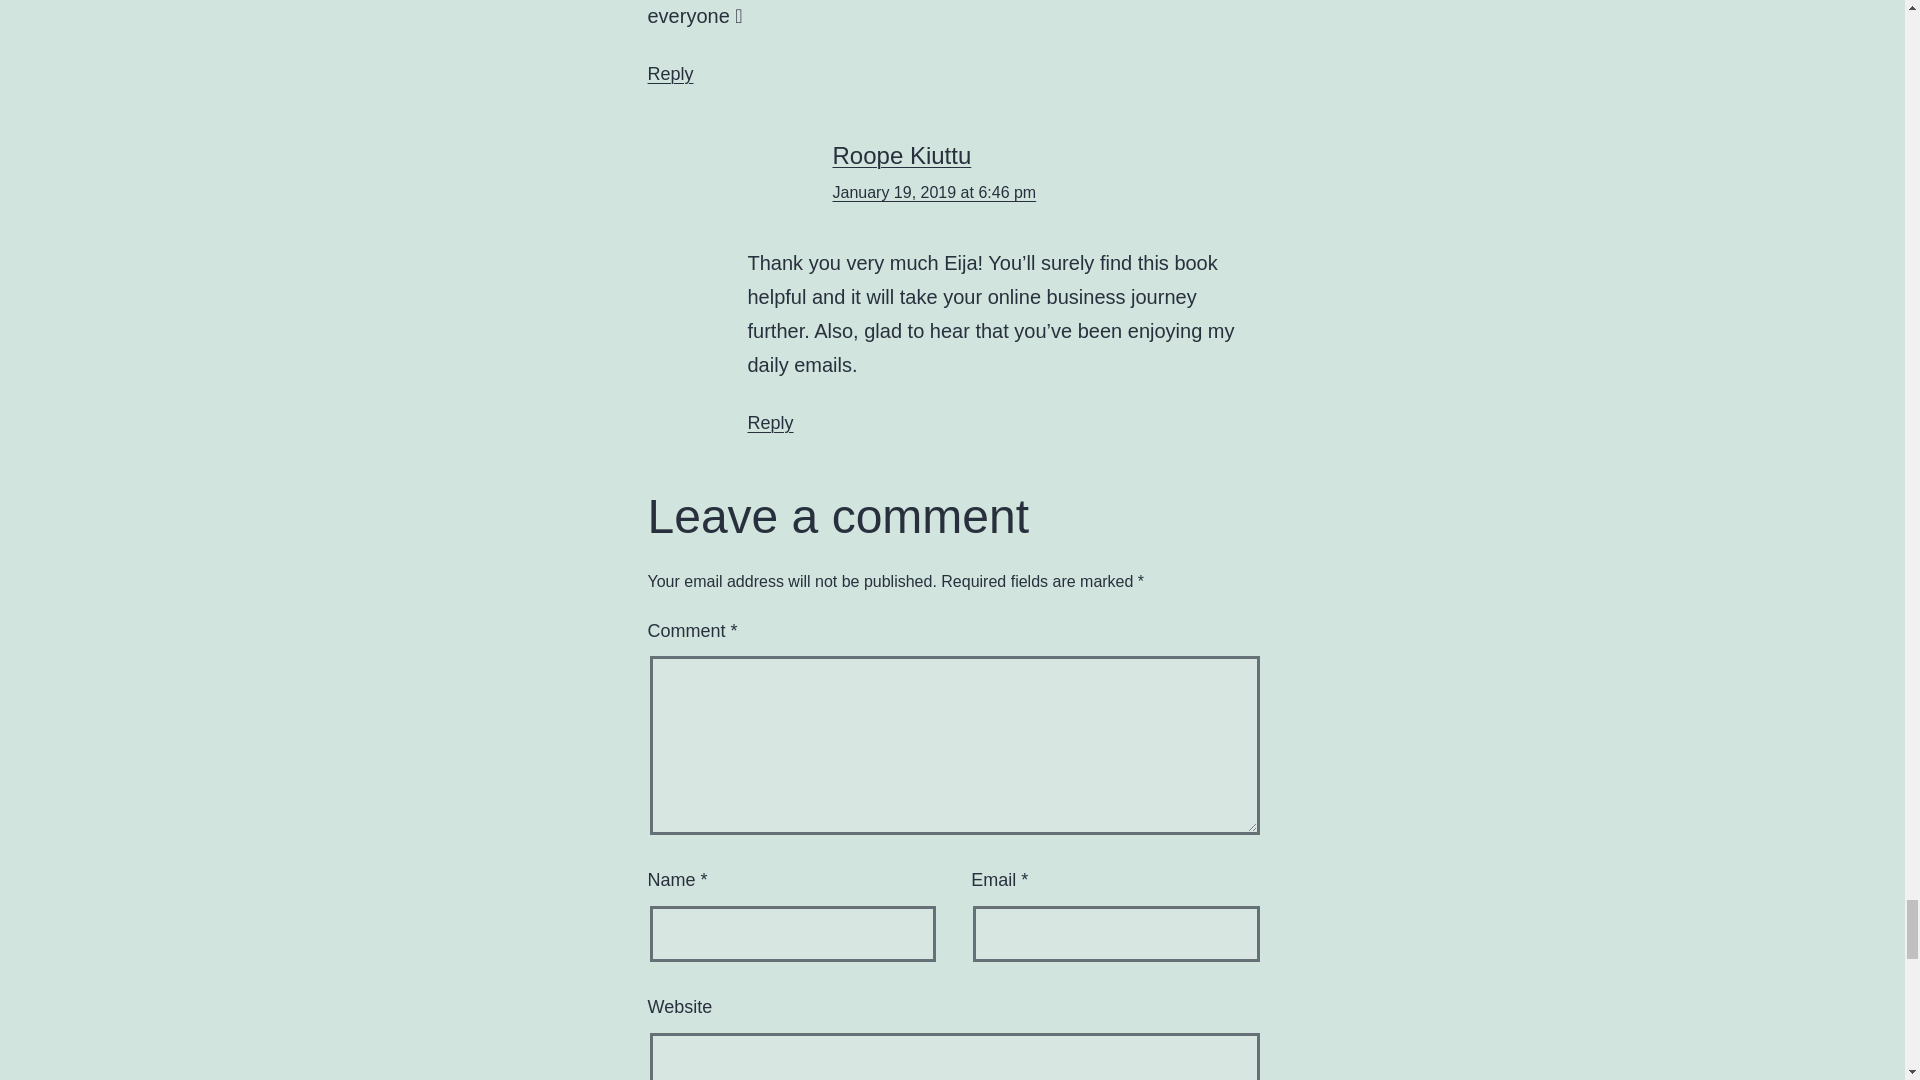 Image resolution: width=1920 pixels, height=1080 pixels. What do you see at coordinates (670, 74) in the screenshot?
I see `Reply` at bounding box center [670, 74].